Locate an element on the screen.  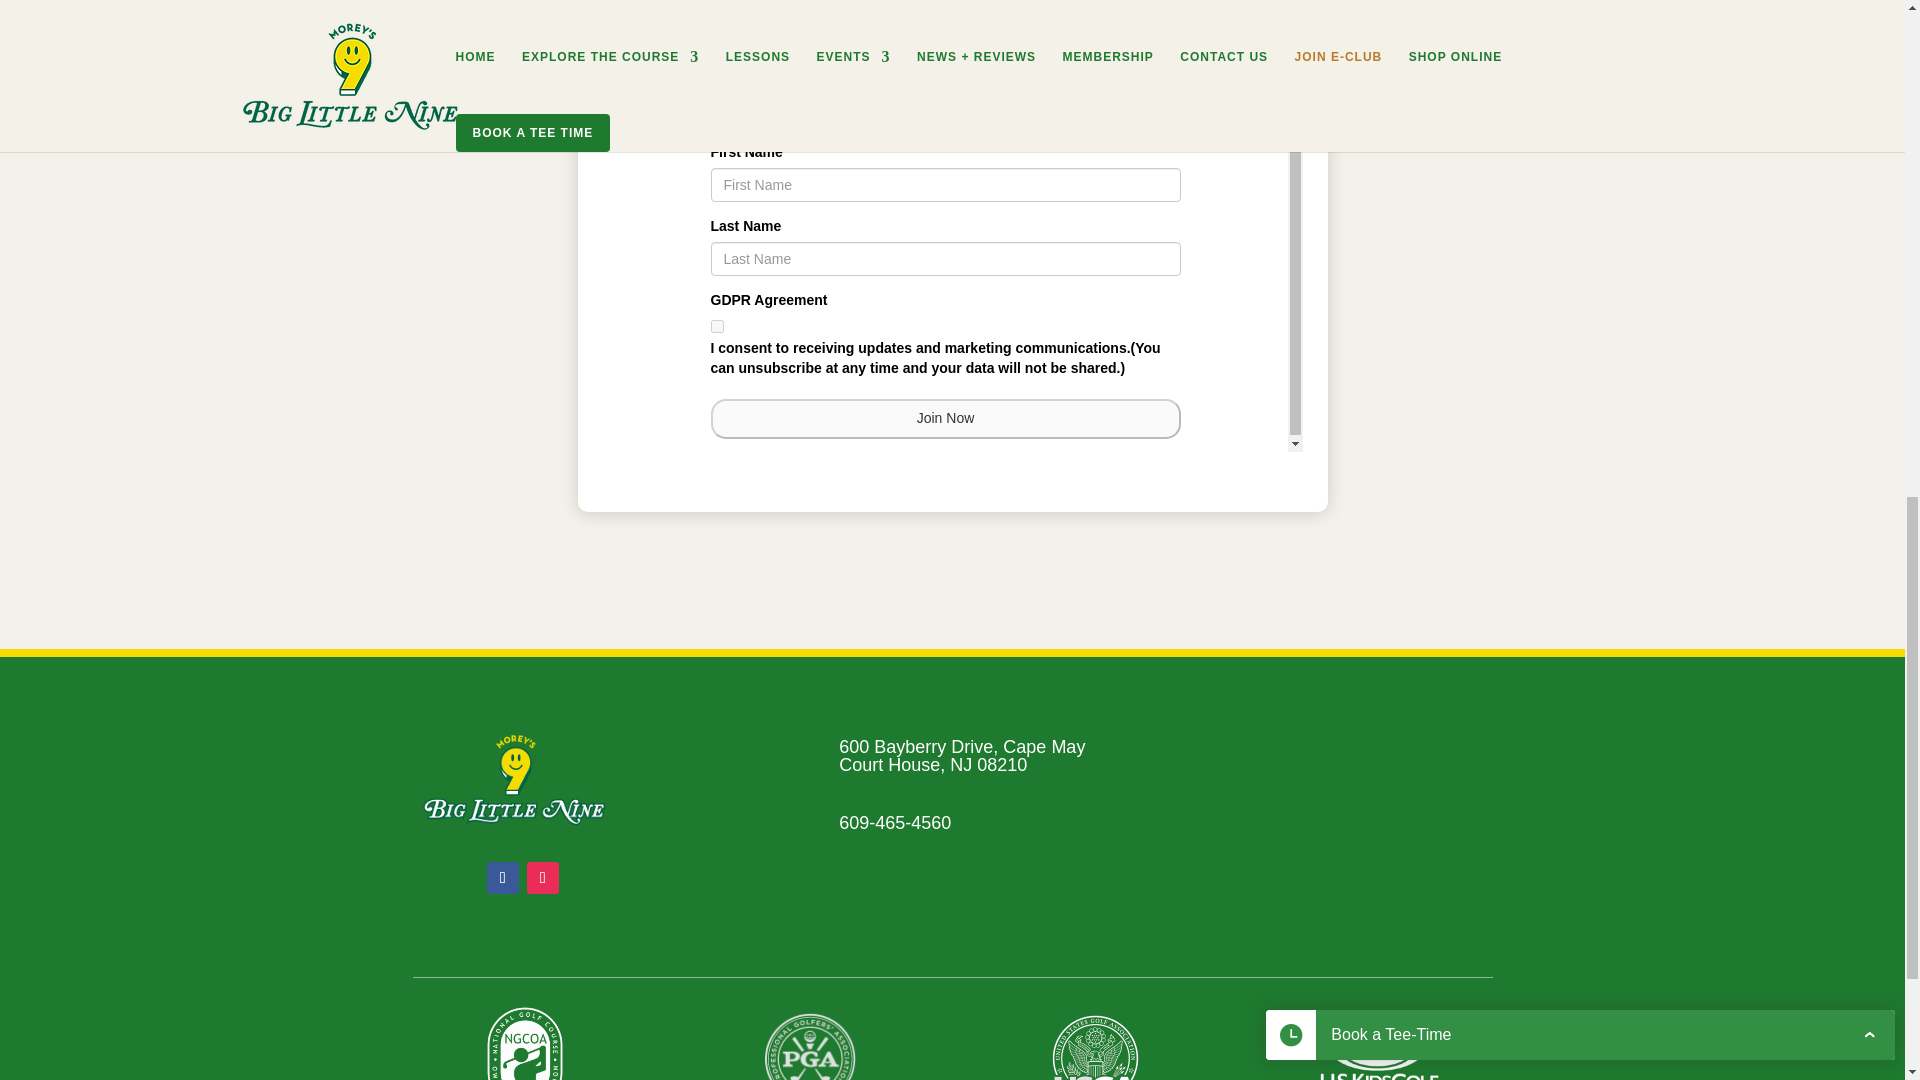
USkidsgolf1 is located at coordinates (1380, 1051).